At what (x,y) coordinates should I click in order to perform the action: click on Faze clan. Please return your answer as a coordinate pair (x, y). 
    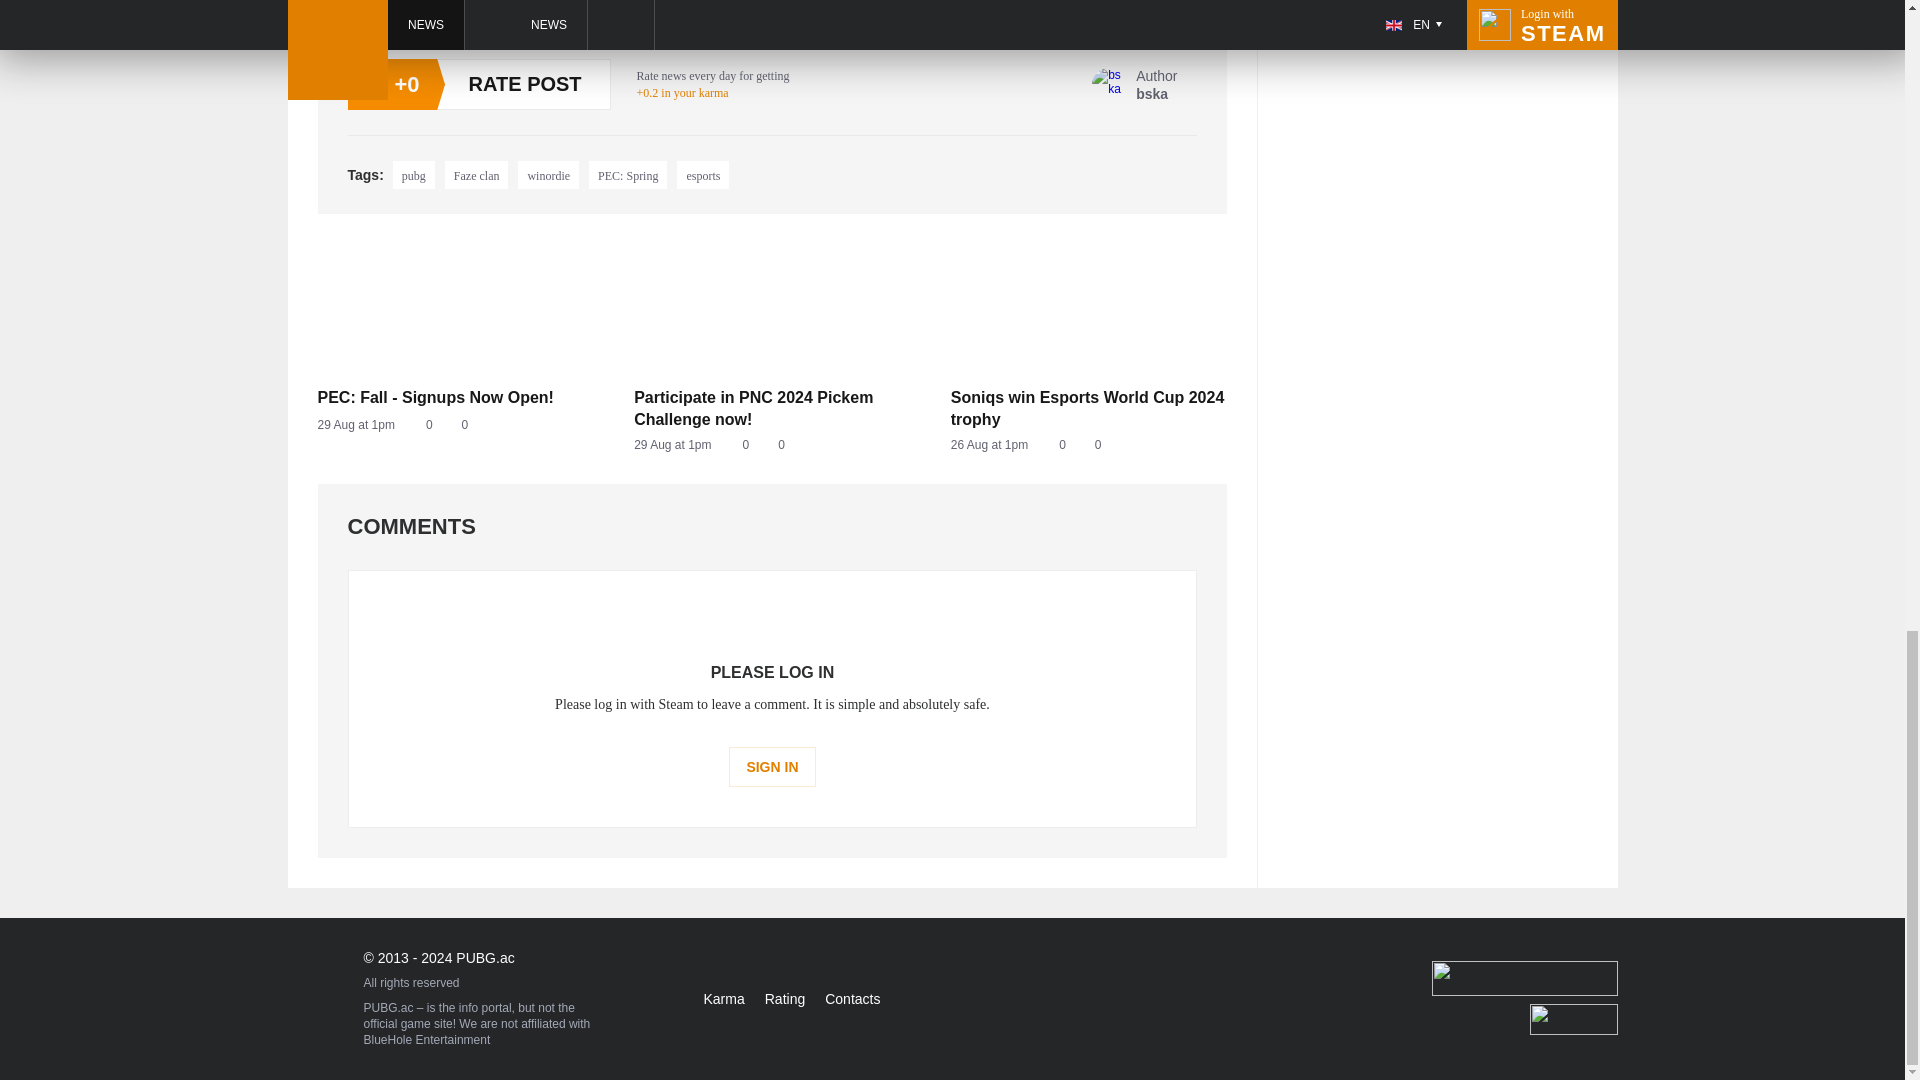
    Looking at the image, I should click on (1089, 445).